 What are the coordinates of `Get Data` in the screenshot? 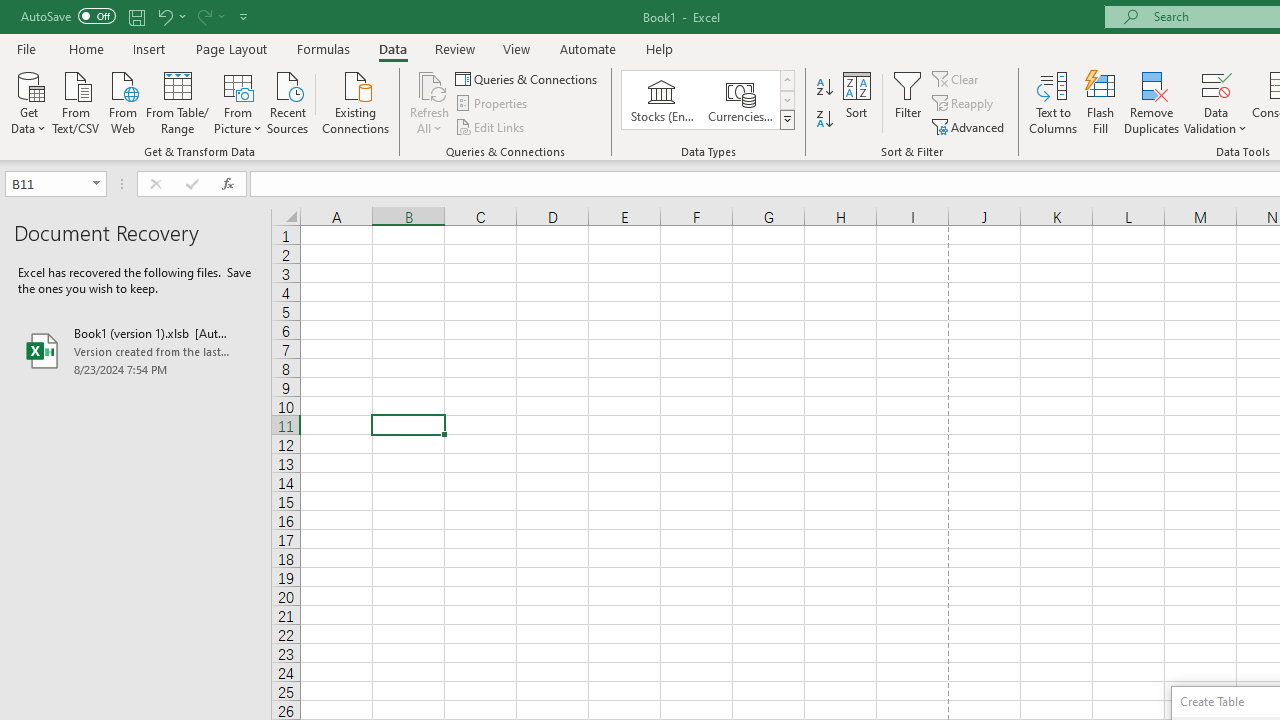 It's located at (28, 101).